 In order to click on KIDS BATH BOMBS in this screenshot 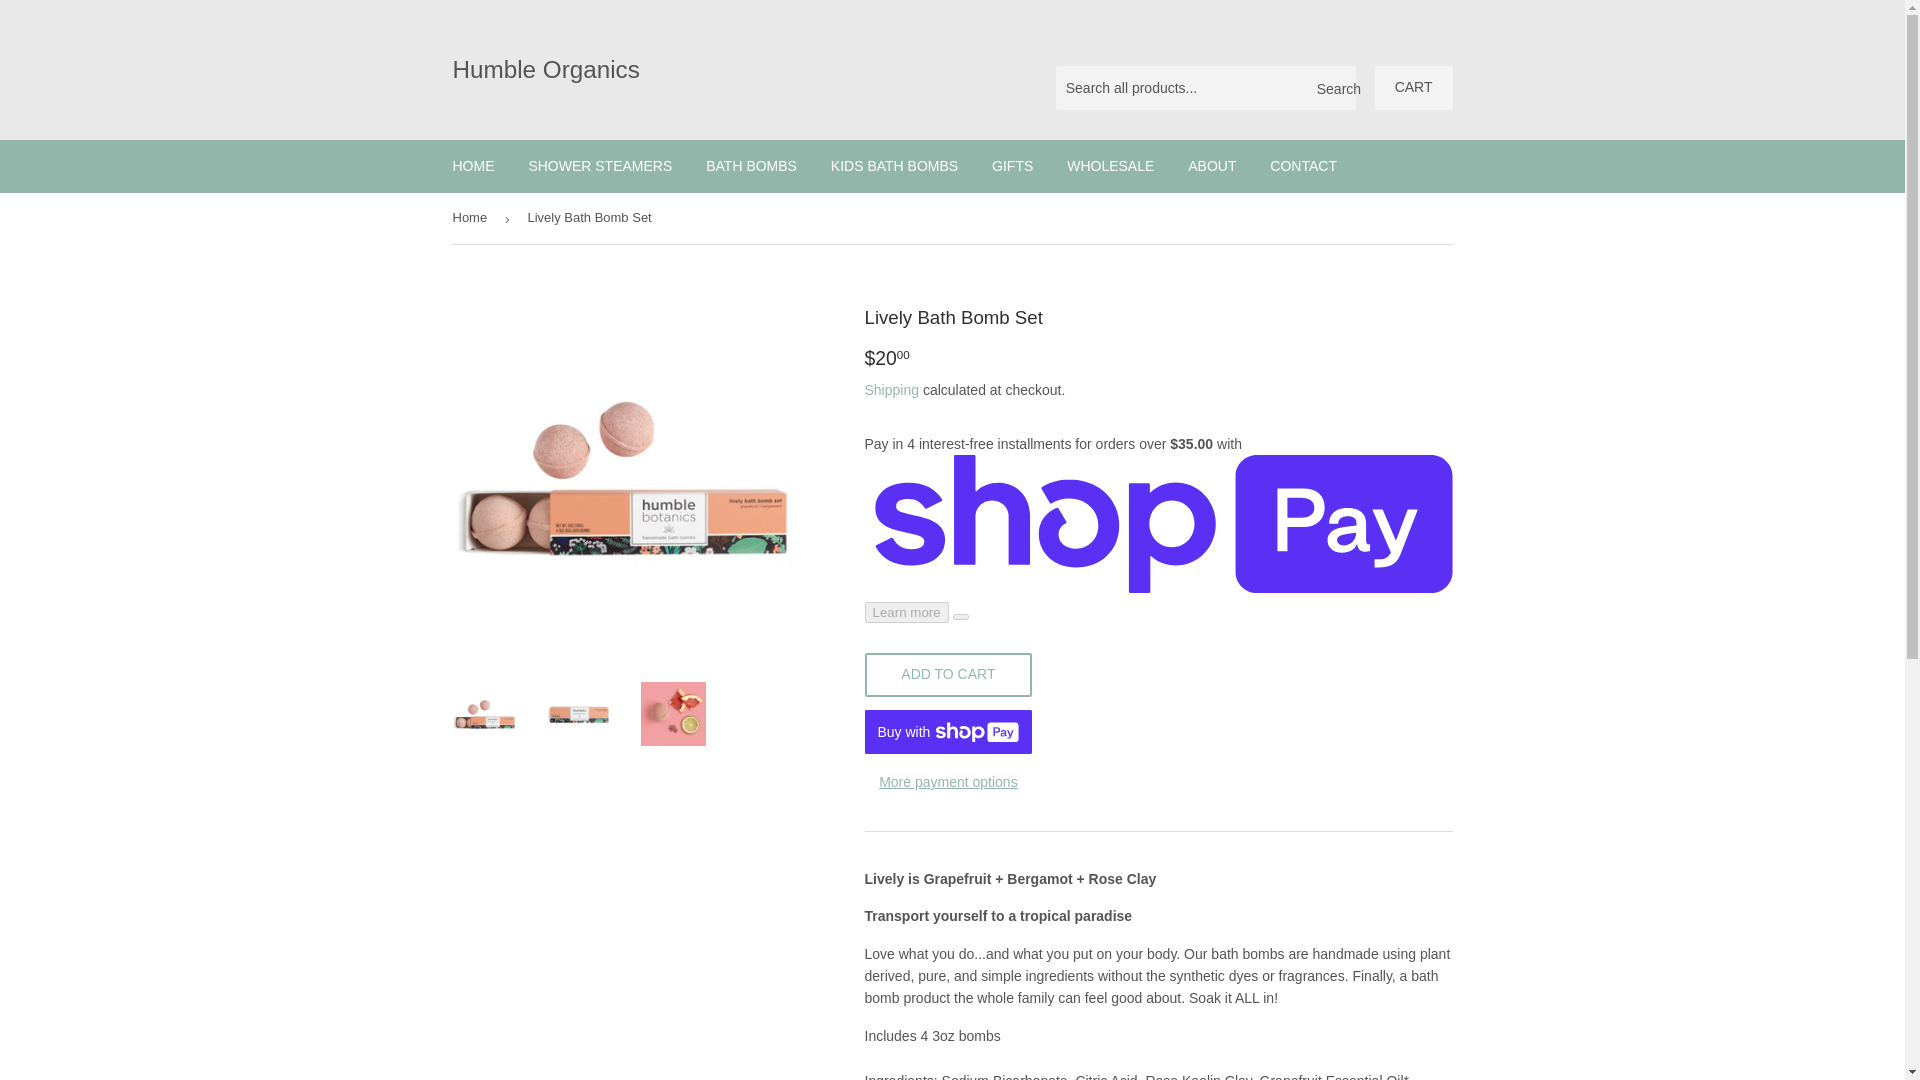, I will do `click(894, 166)`.